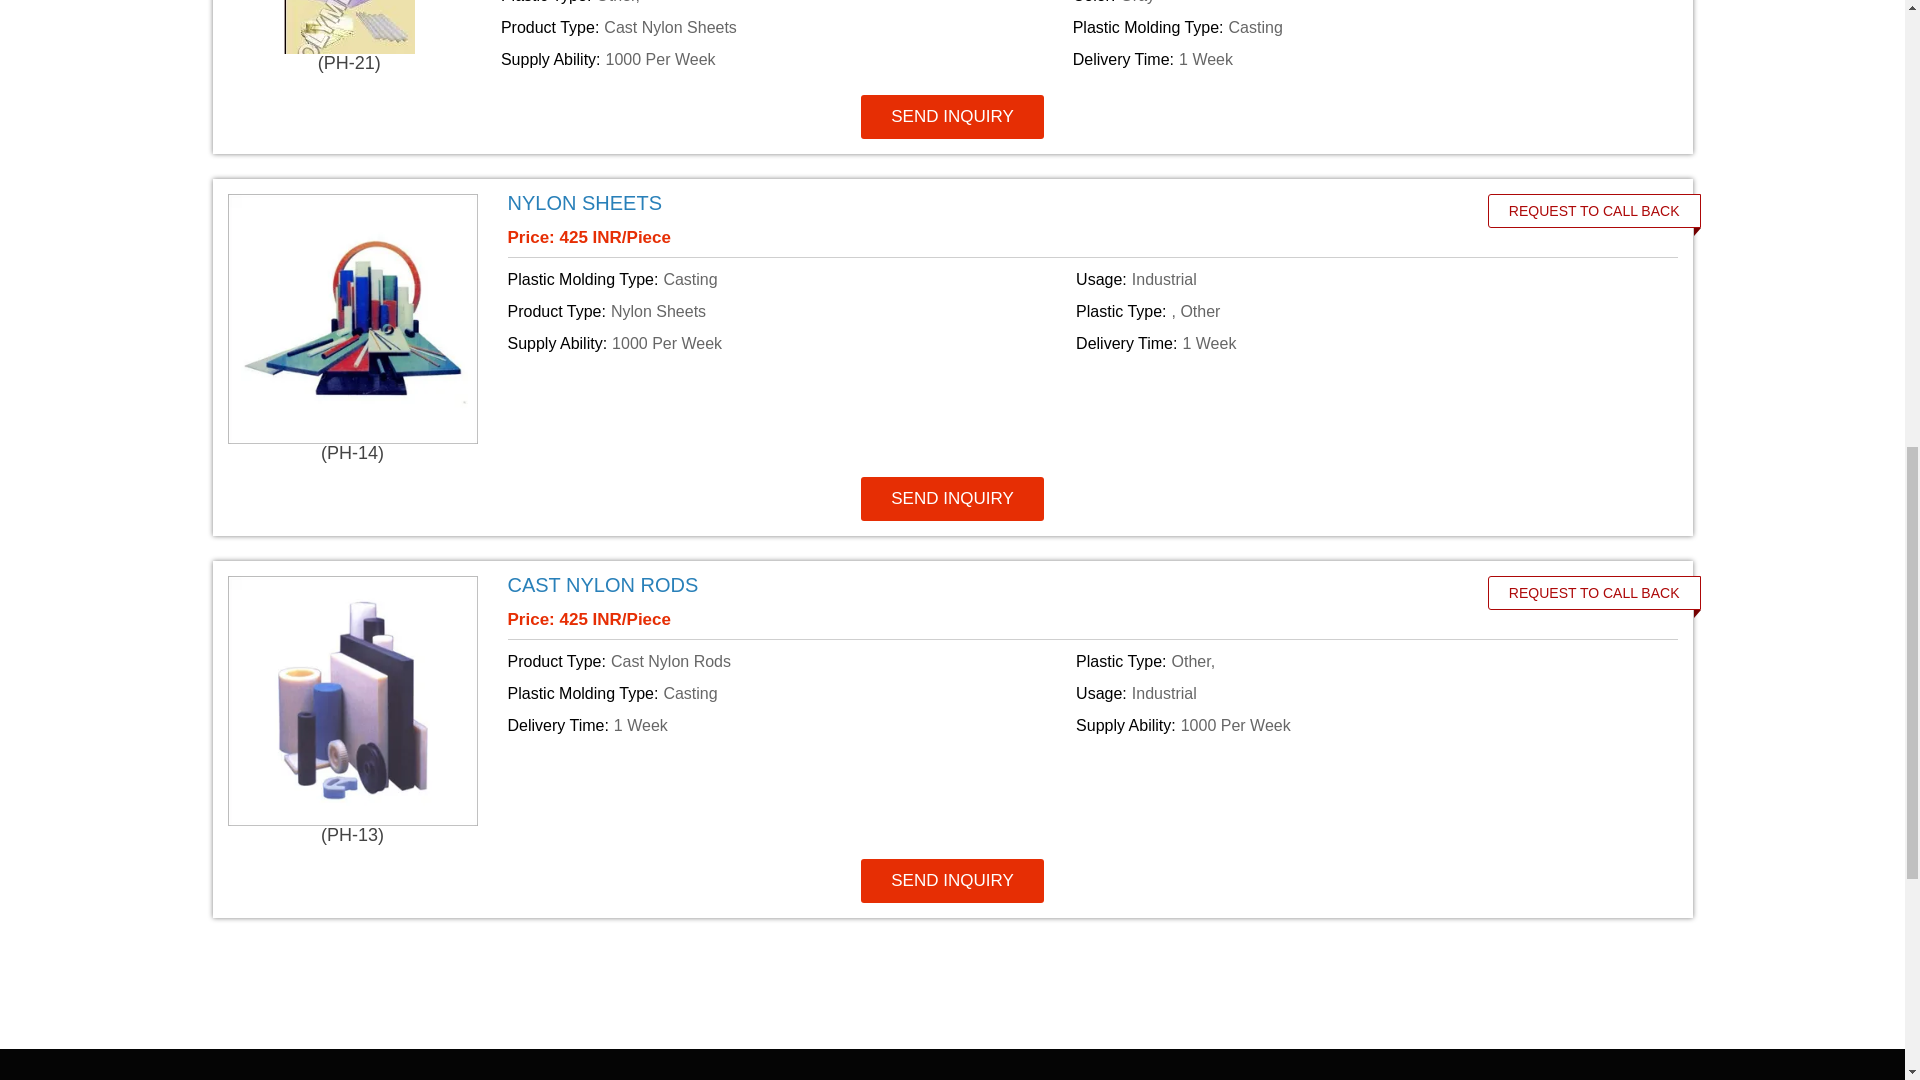 Image resolution: width=1920 pixels, height=1080 pixels. I want to click on Delivery Time: 1 Week, so click(1355, 60).